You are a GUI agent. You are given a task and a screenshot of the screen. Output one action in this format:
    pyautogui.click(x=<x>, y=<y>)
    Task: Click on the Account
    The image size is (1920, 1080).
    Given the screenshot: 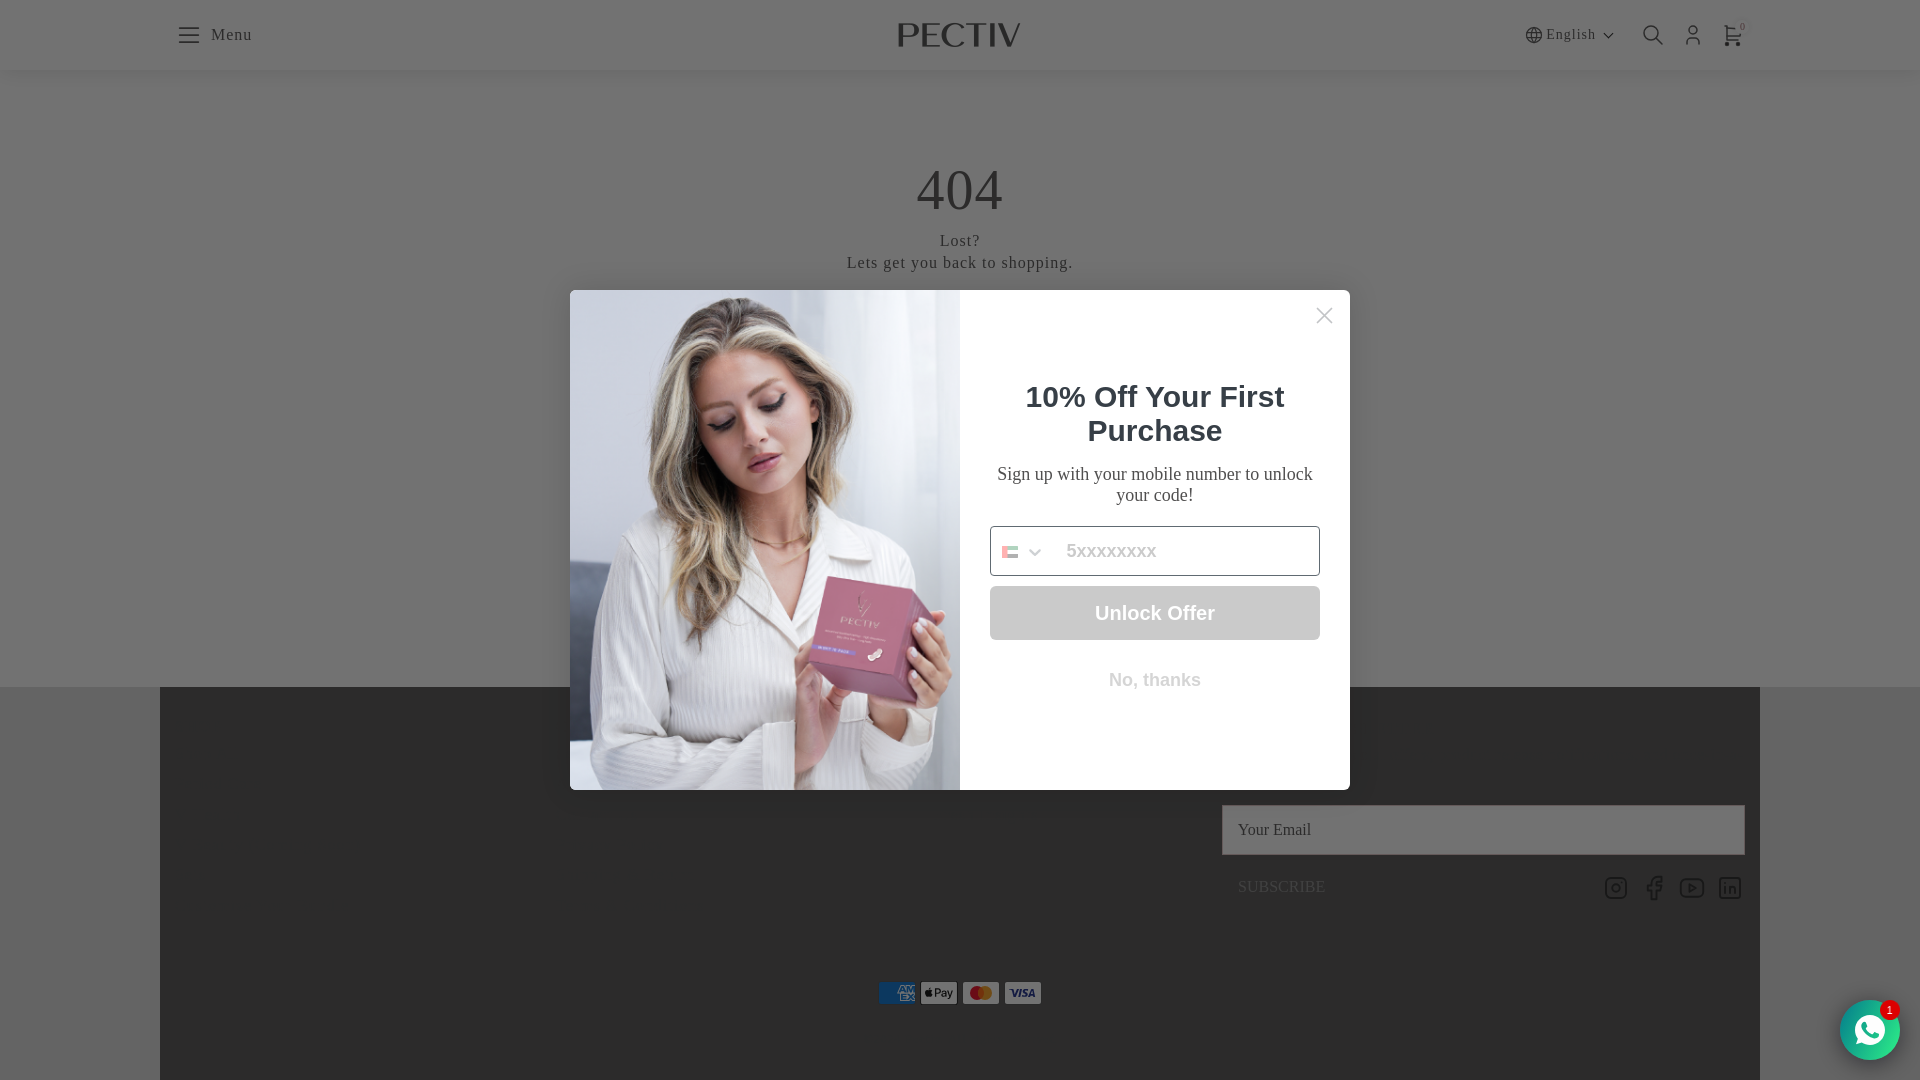 What is the action you would take?
    pyautogui.click(x=1010, y=552)
    